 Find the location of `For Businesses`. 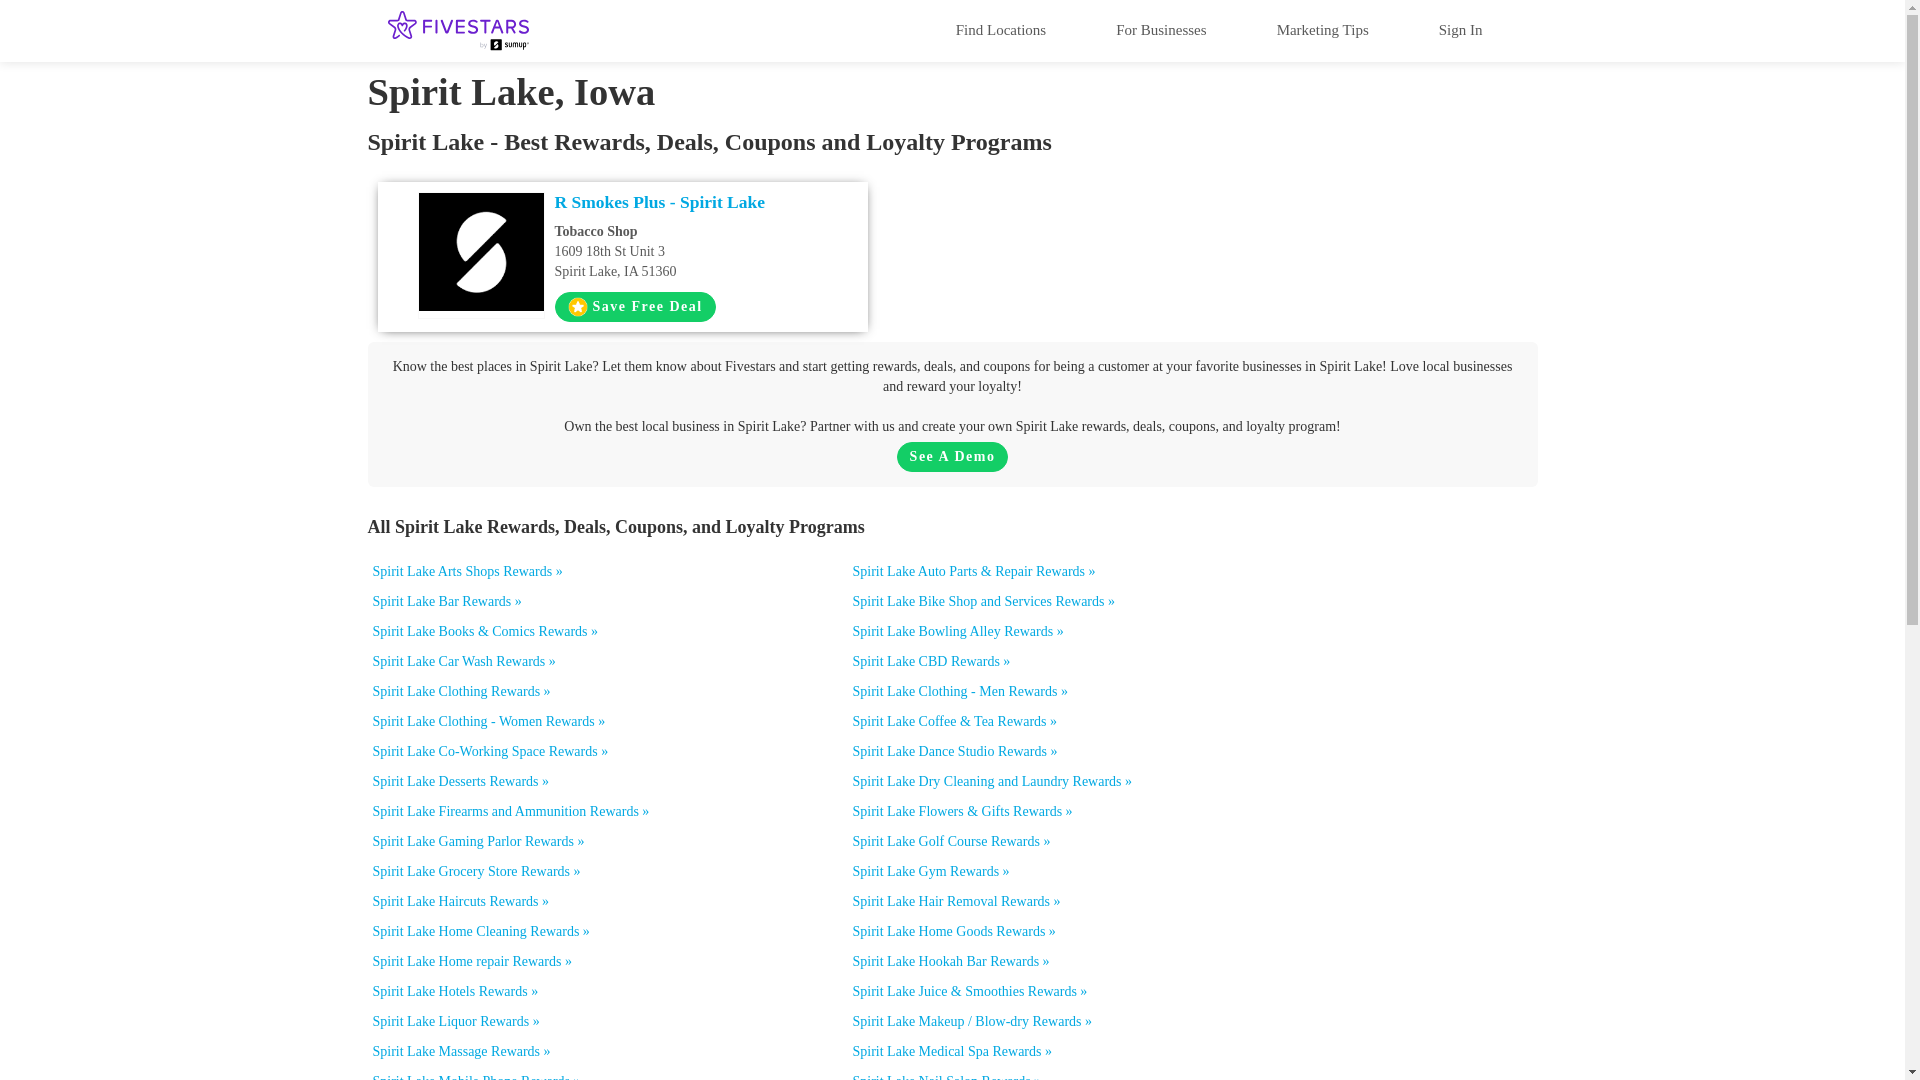

For Businesses is located at coordinates (634, 306).